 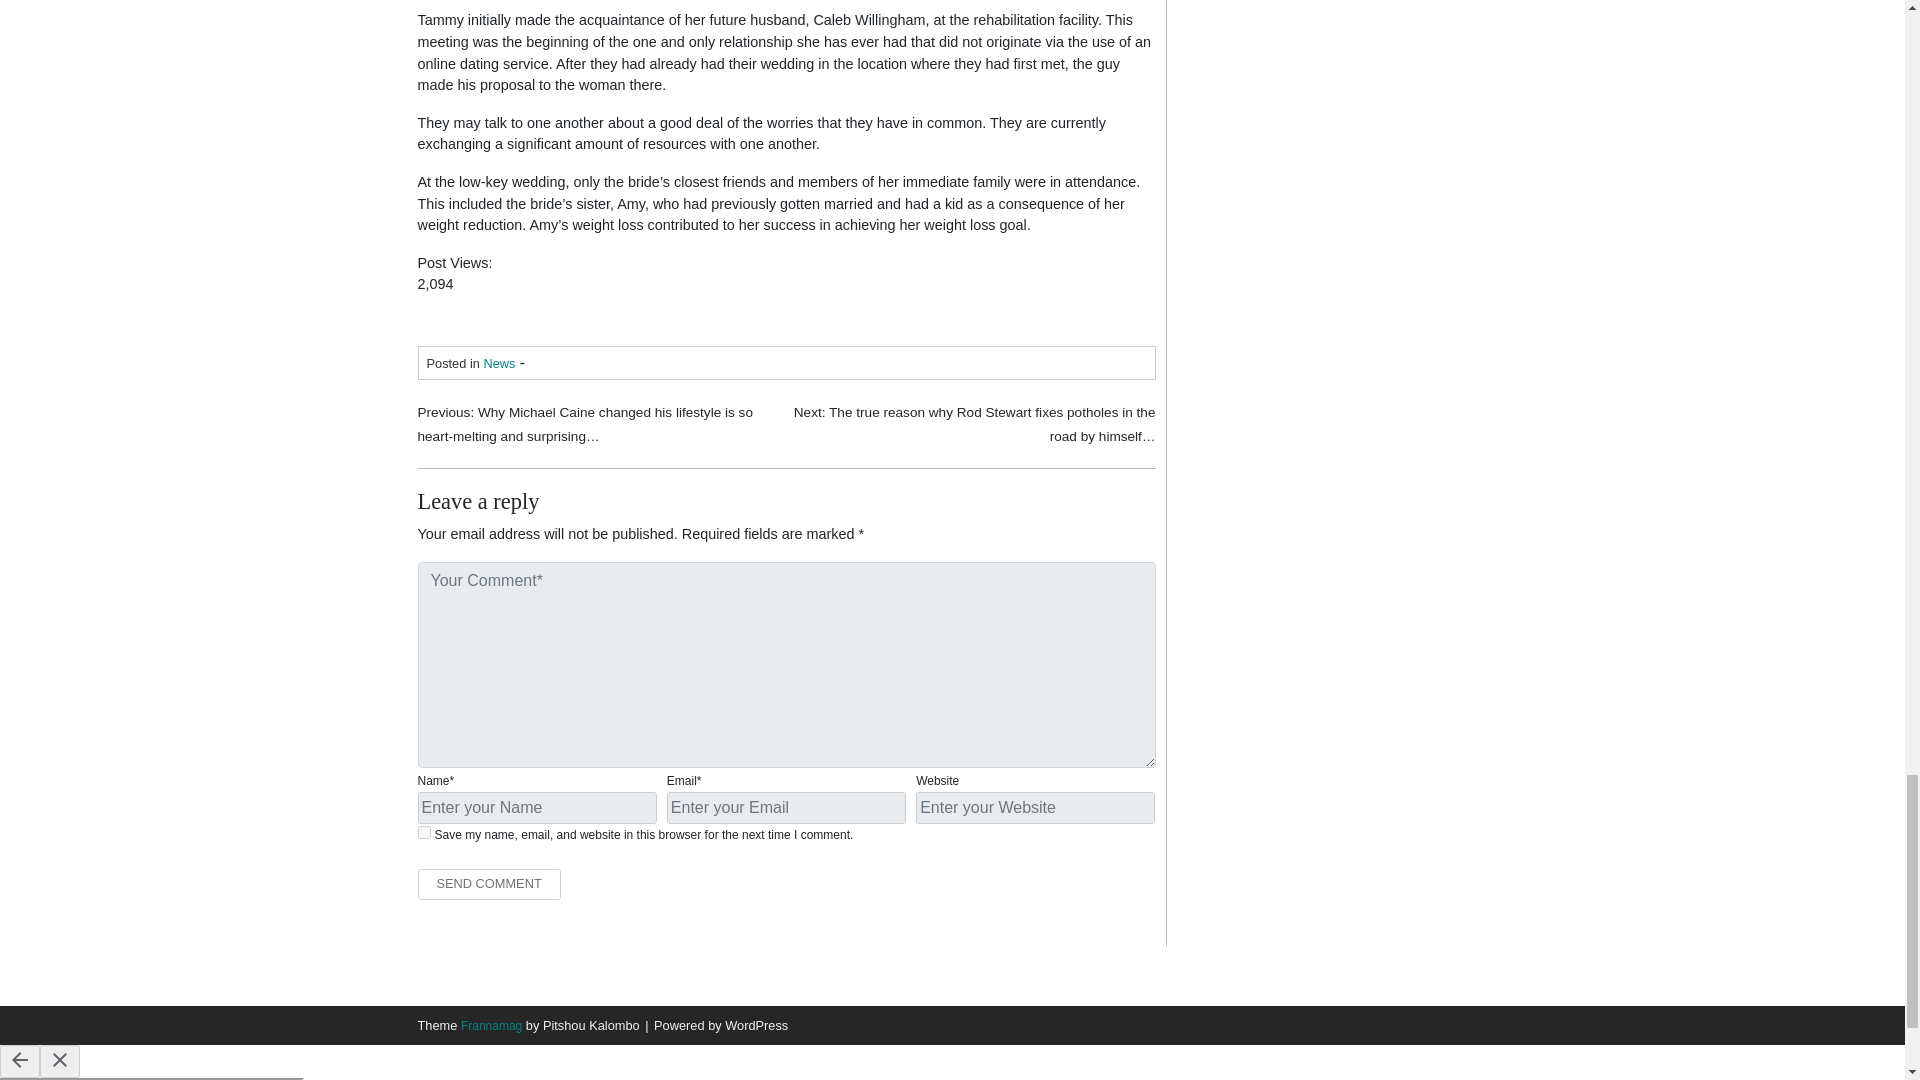 What do you see at coordinates (491, 1026) in the screenshot?
I see `Frannamag` at bounding box center [491, 1026].